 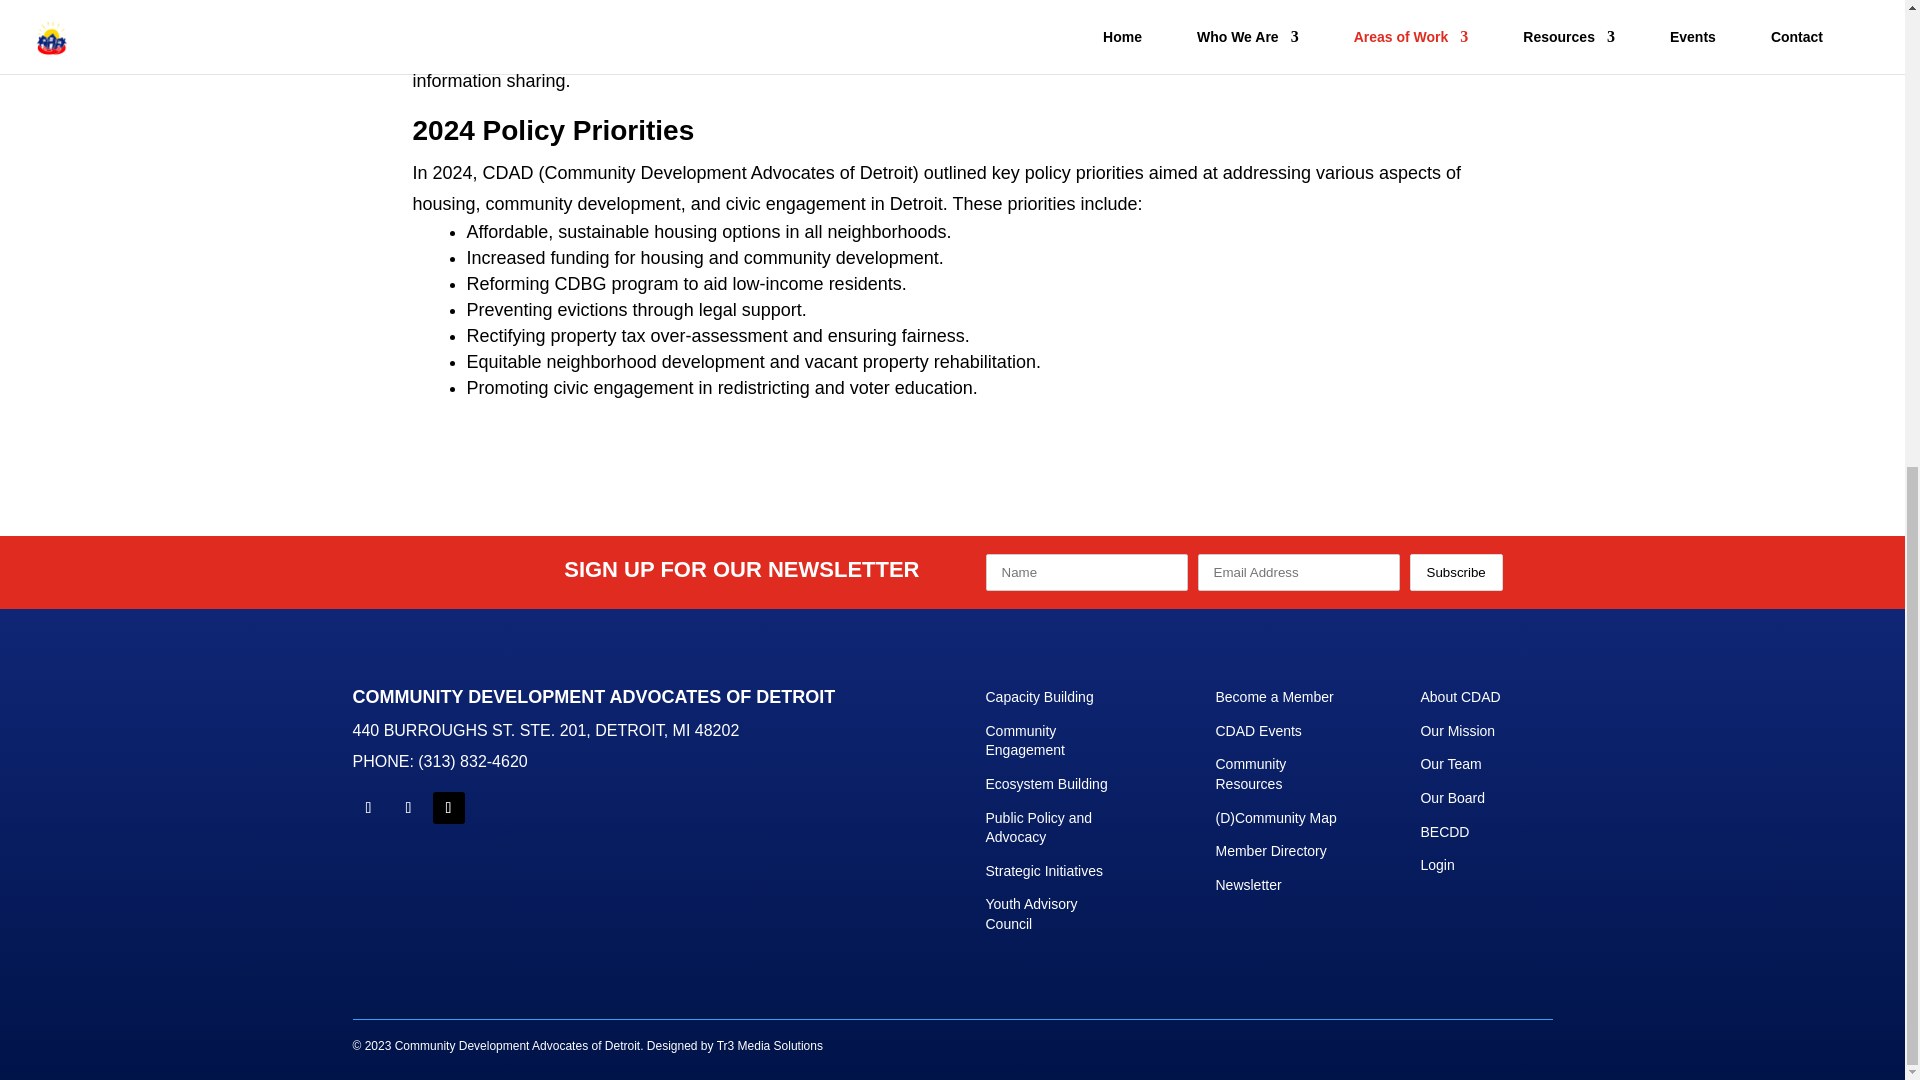 I want to click on Follow on Instagram, so click(x=408, y=808).